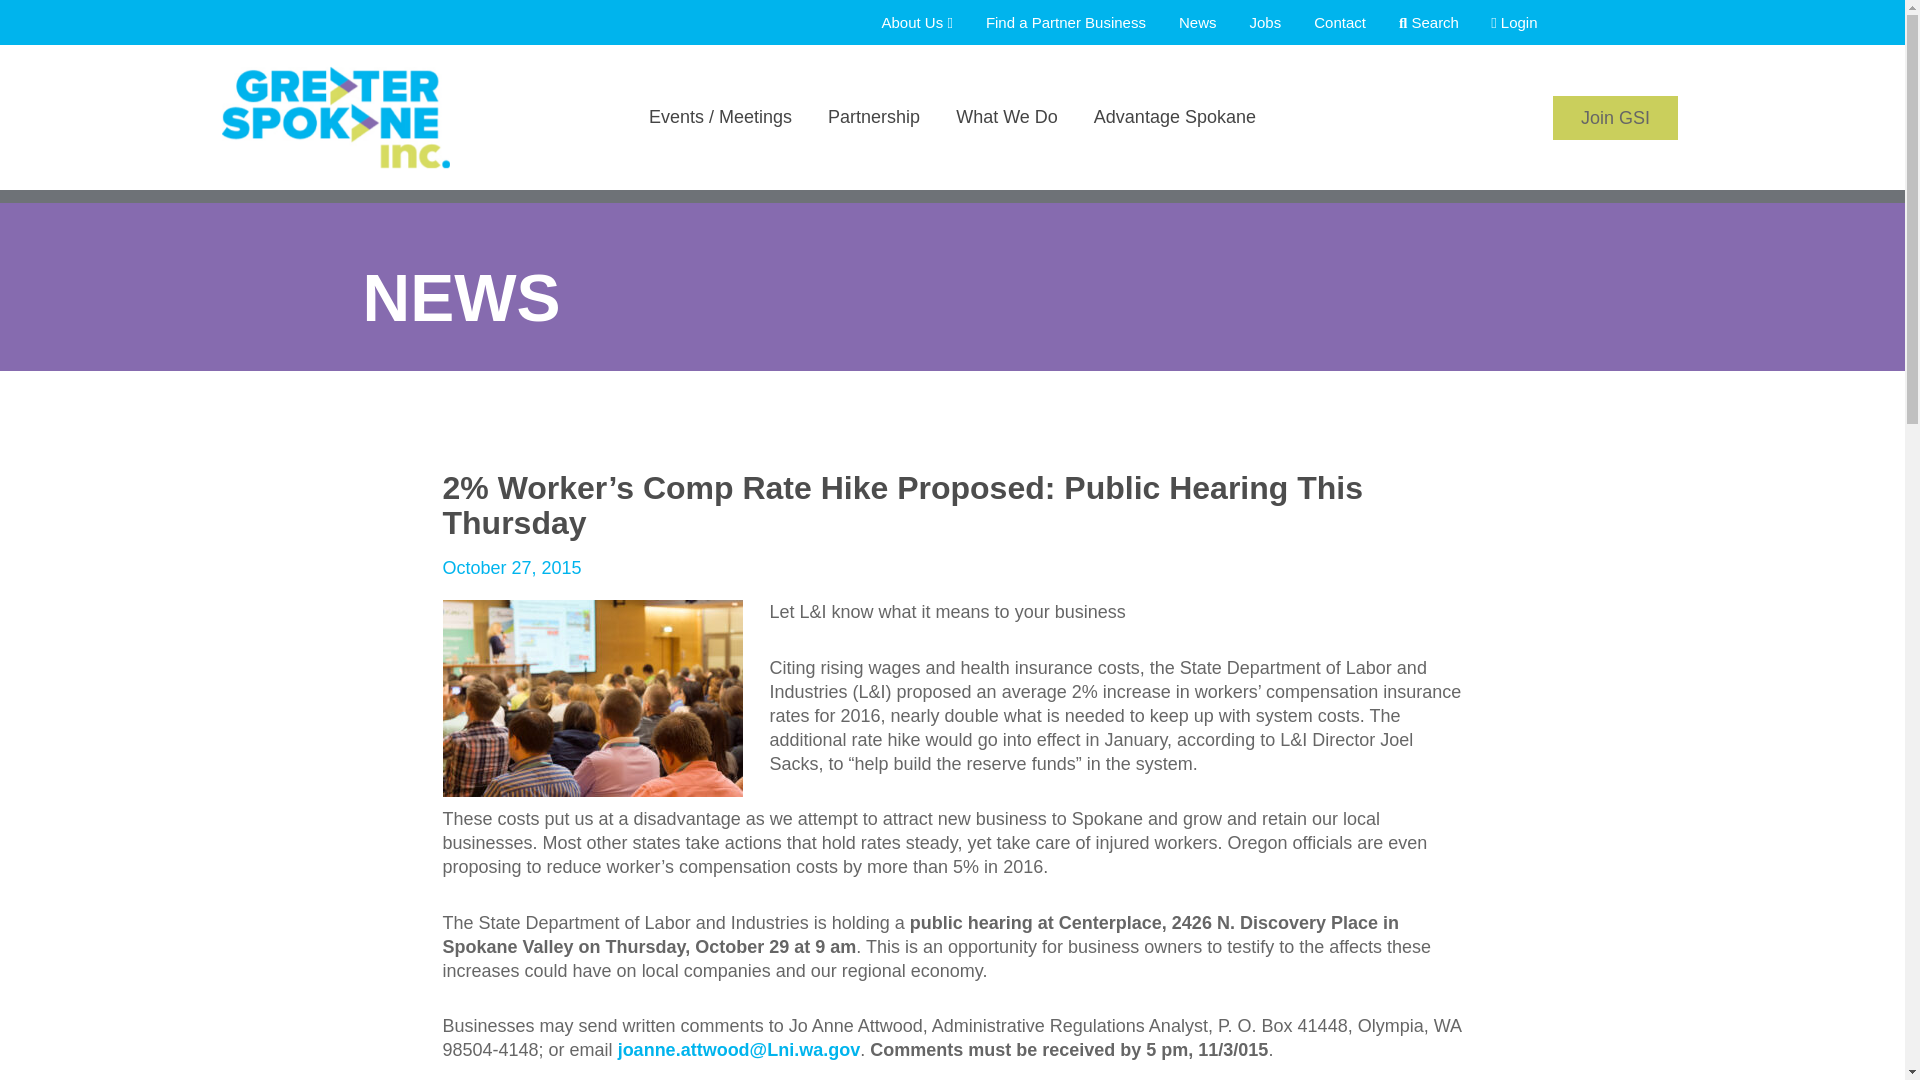  I want to click on News, so click(1184, 22).